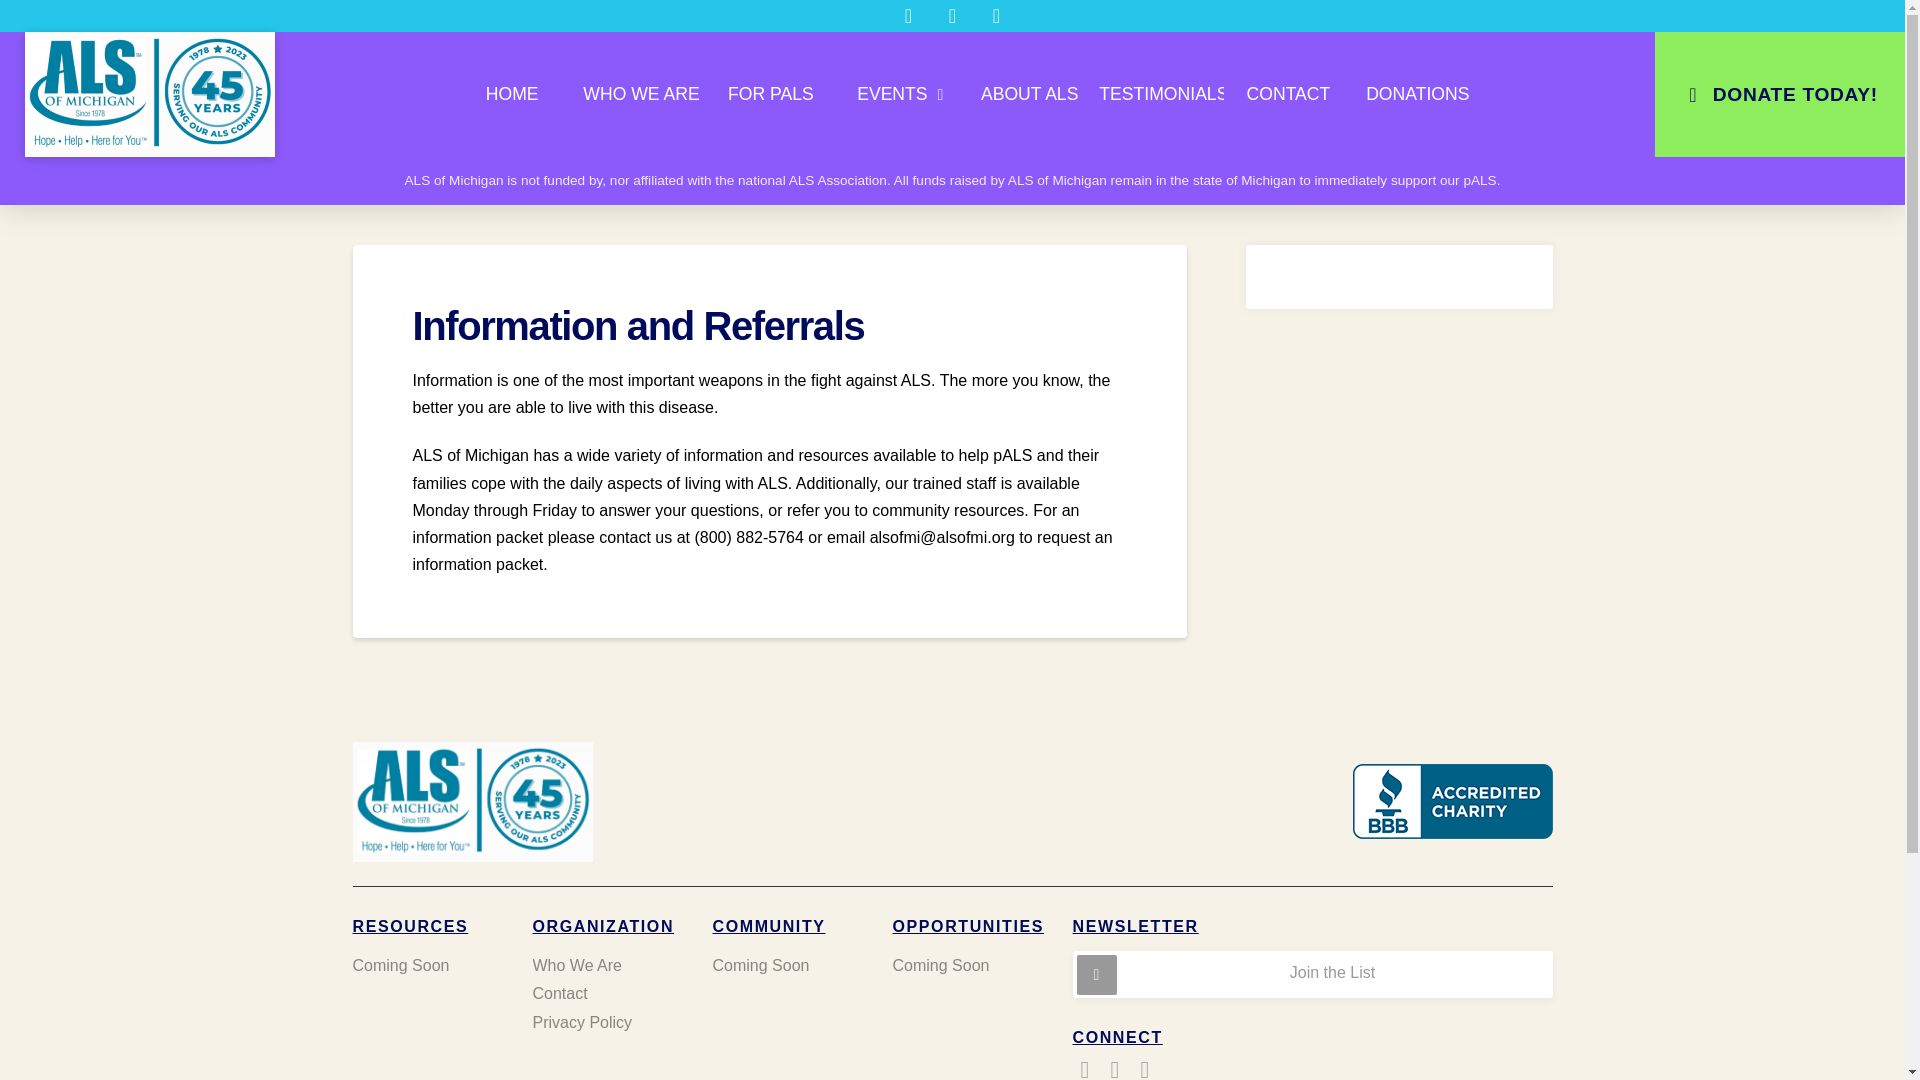  What do you see at coordinates (642, 94) in the screenshot?
I see `WHO WE ARE` at bounding box center [642, 94].